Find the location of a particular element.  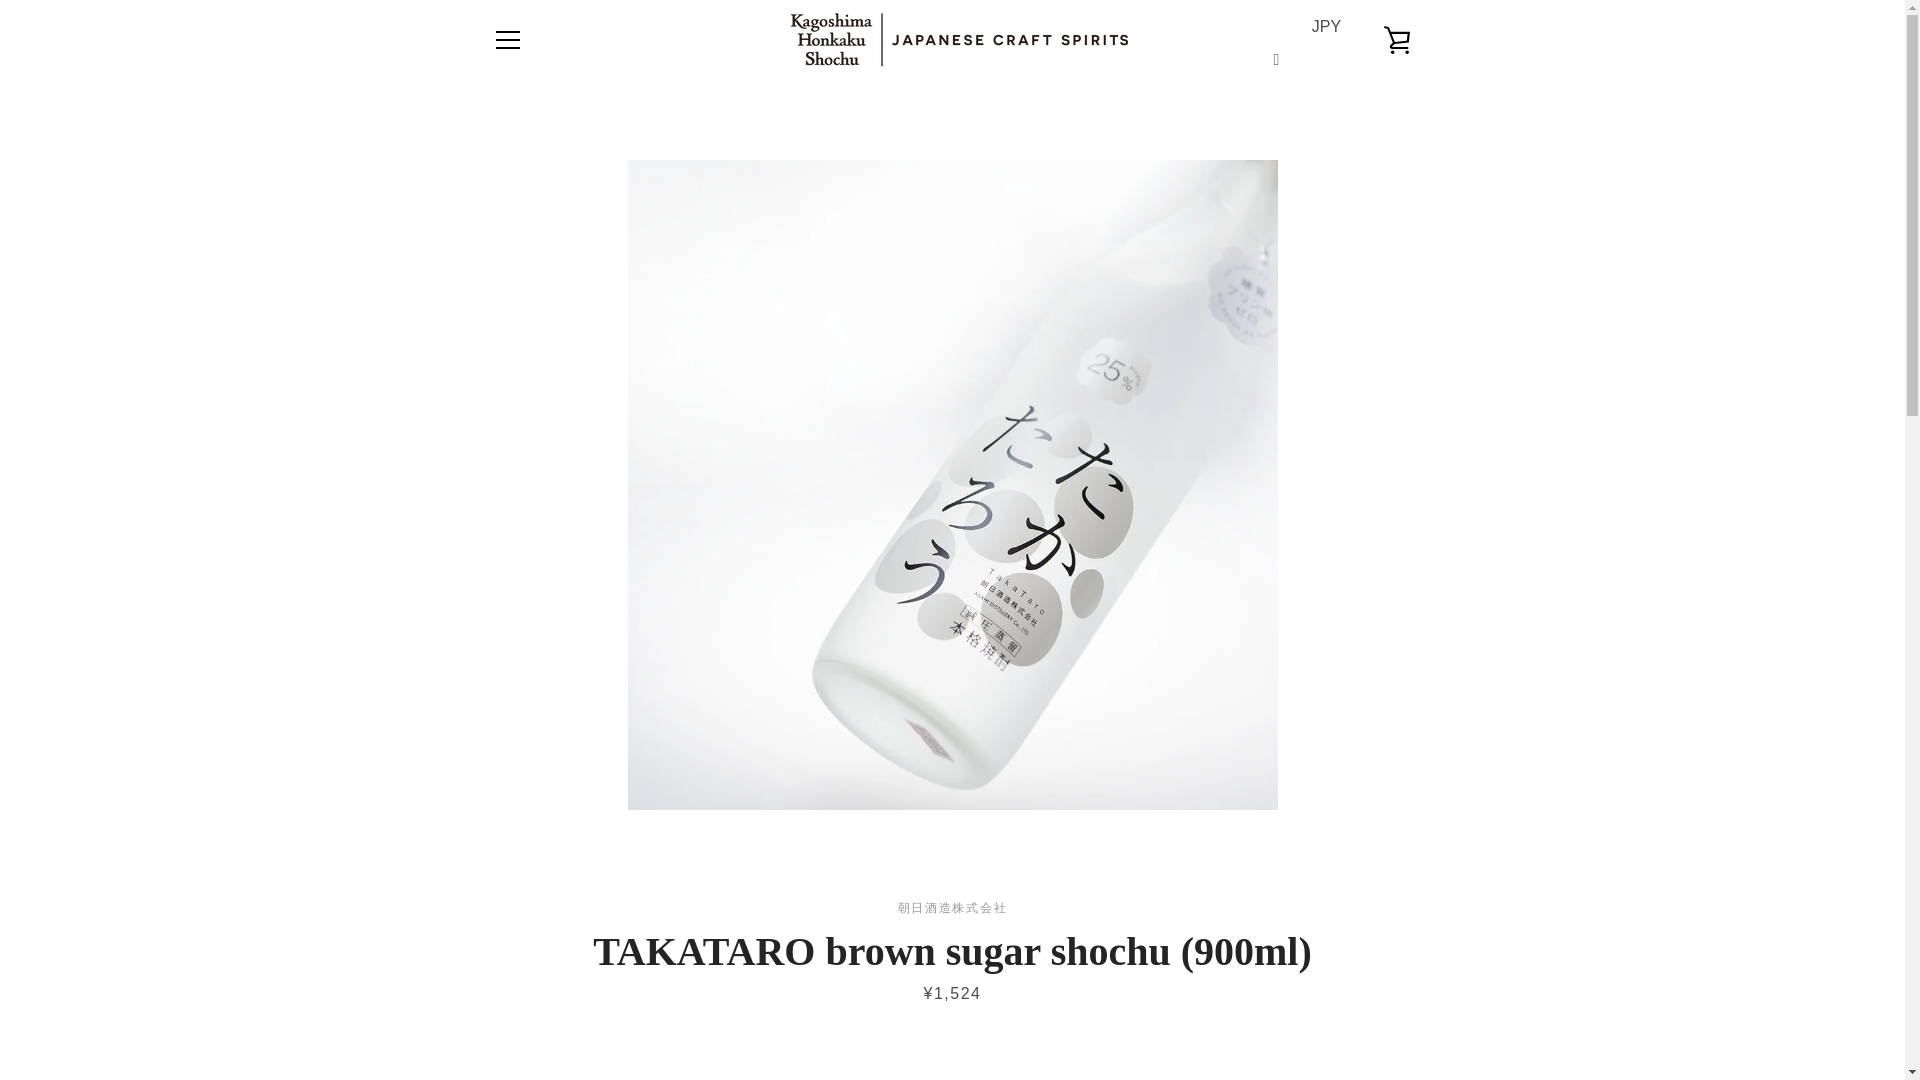

PRIVACY POLICY is located at coordinates (548, 898).